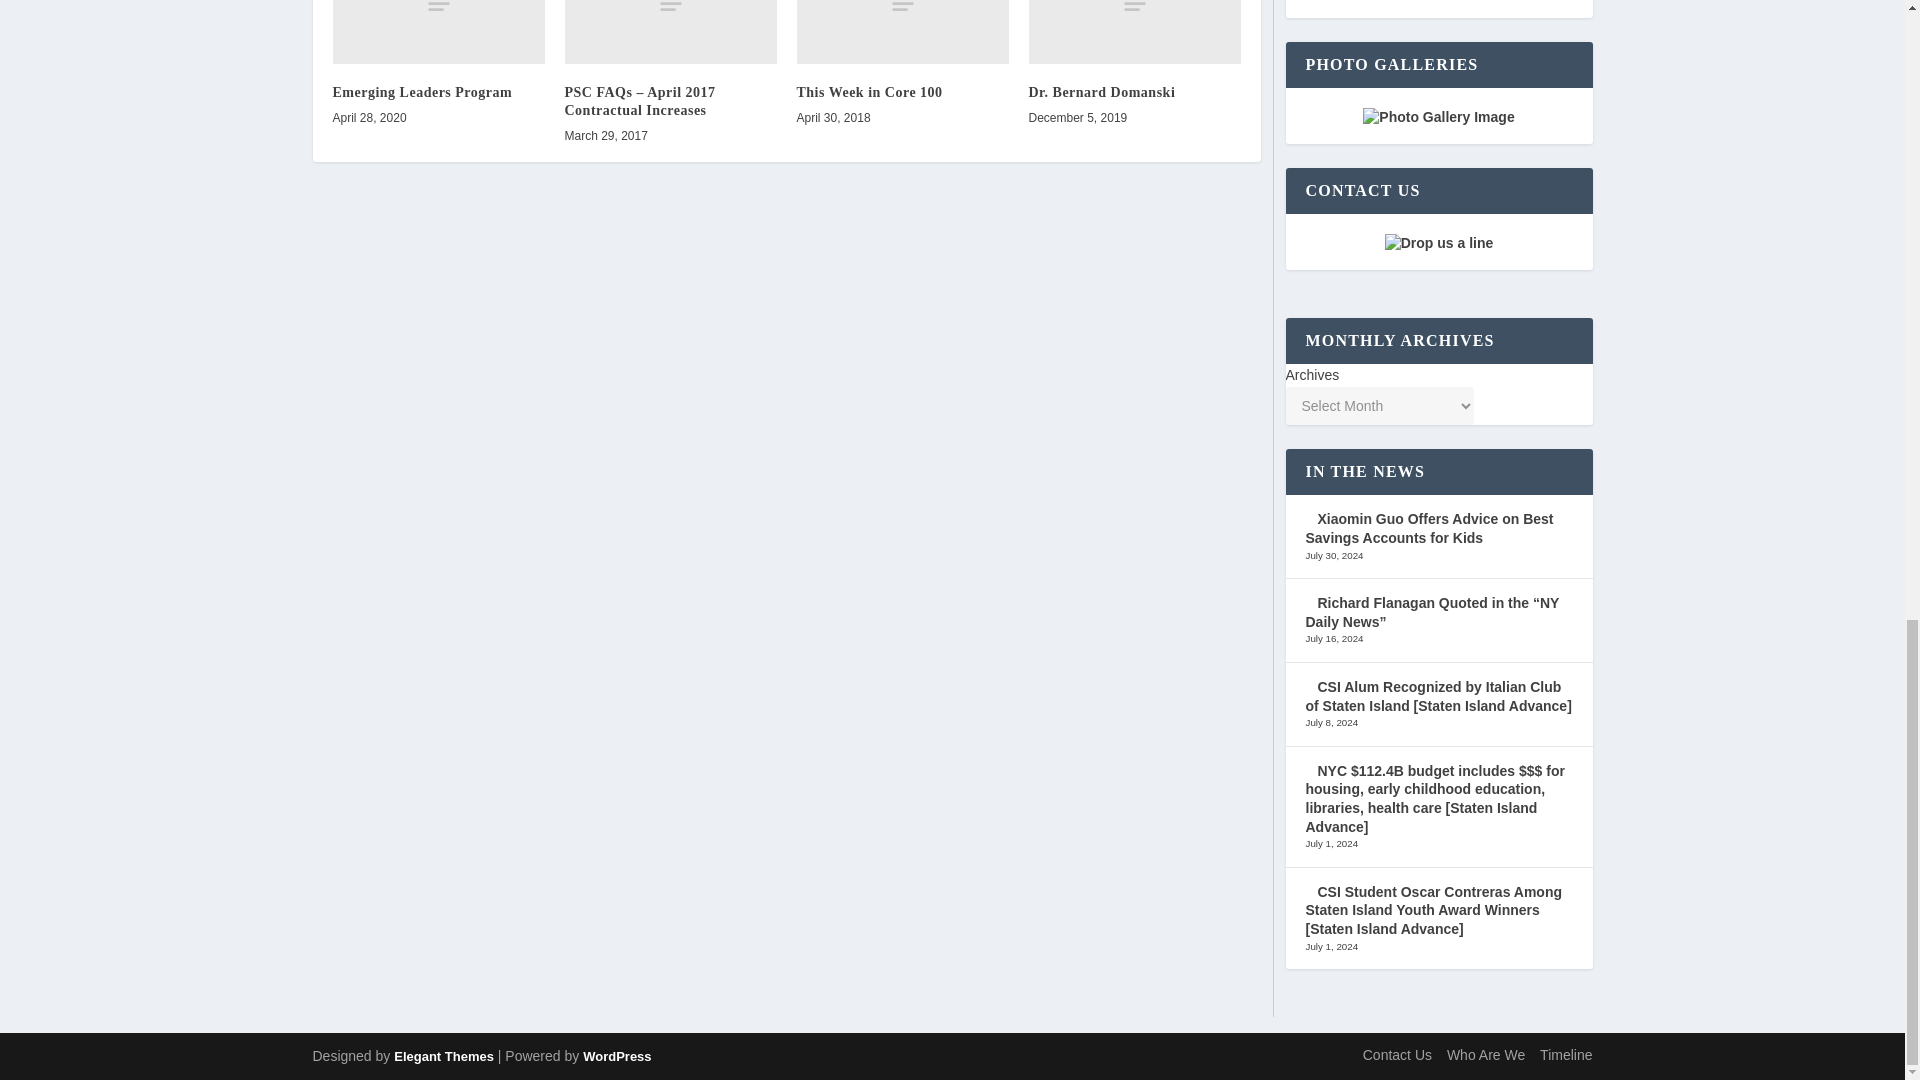 The height and width of the screenshot is (1080, 1920). What do you see at coordinates (438, 32) in the screenshot?
I see `Emerging Leaders Program` at bounding box center [438, 32].